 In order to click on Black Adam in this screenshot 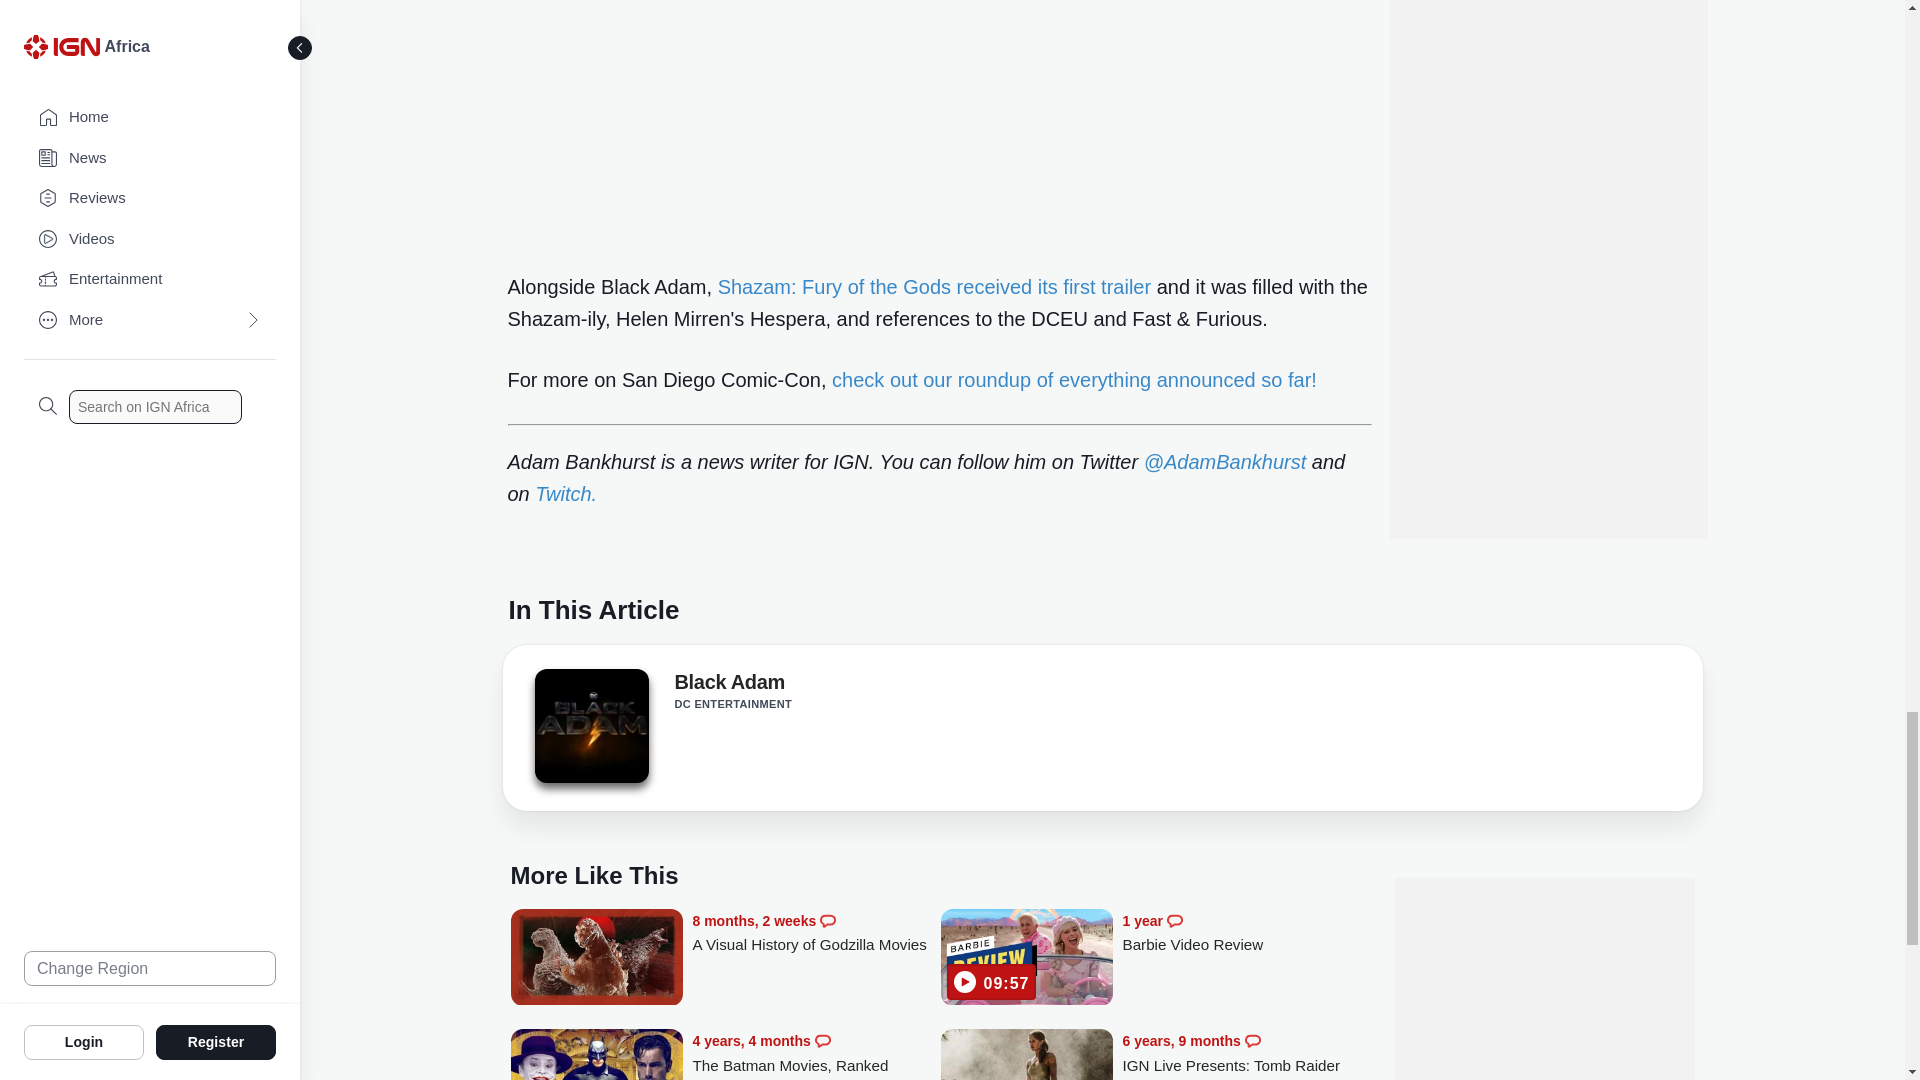, I will do `click(728, 685)`.